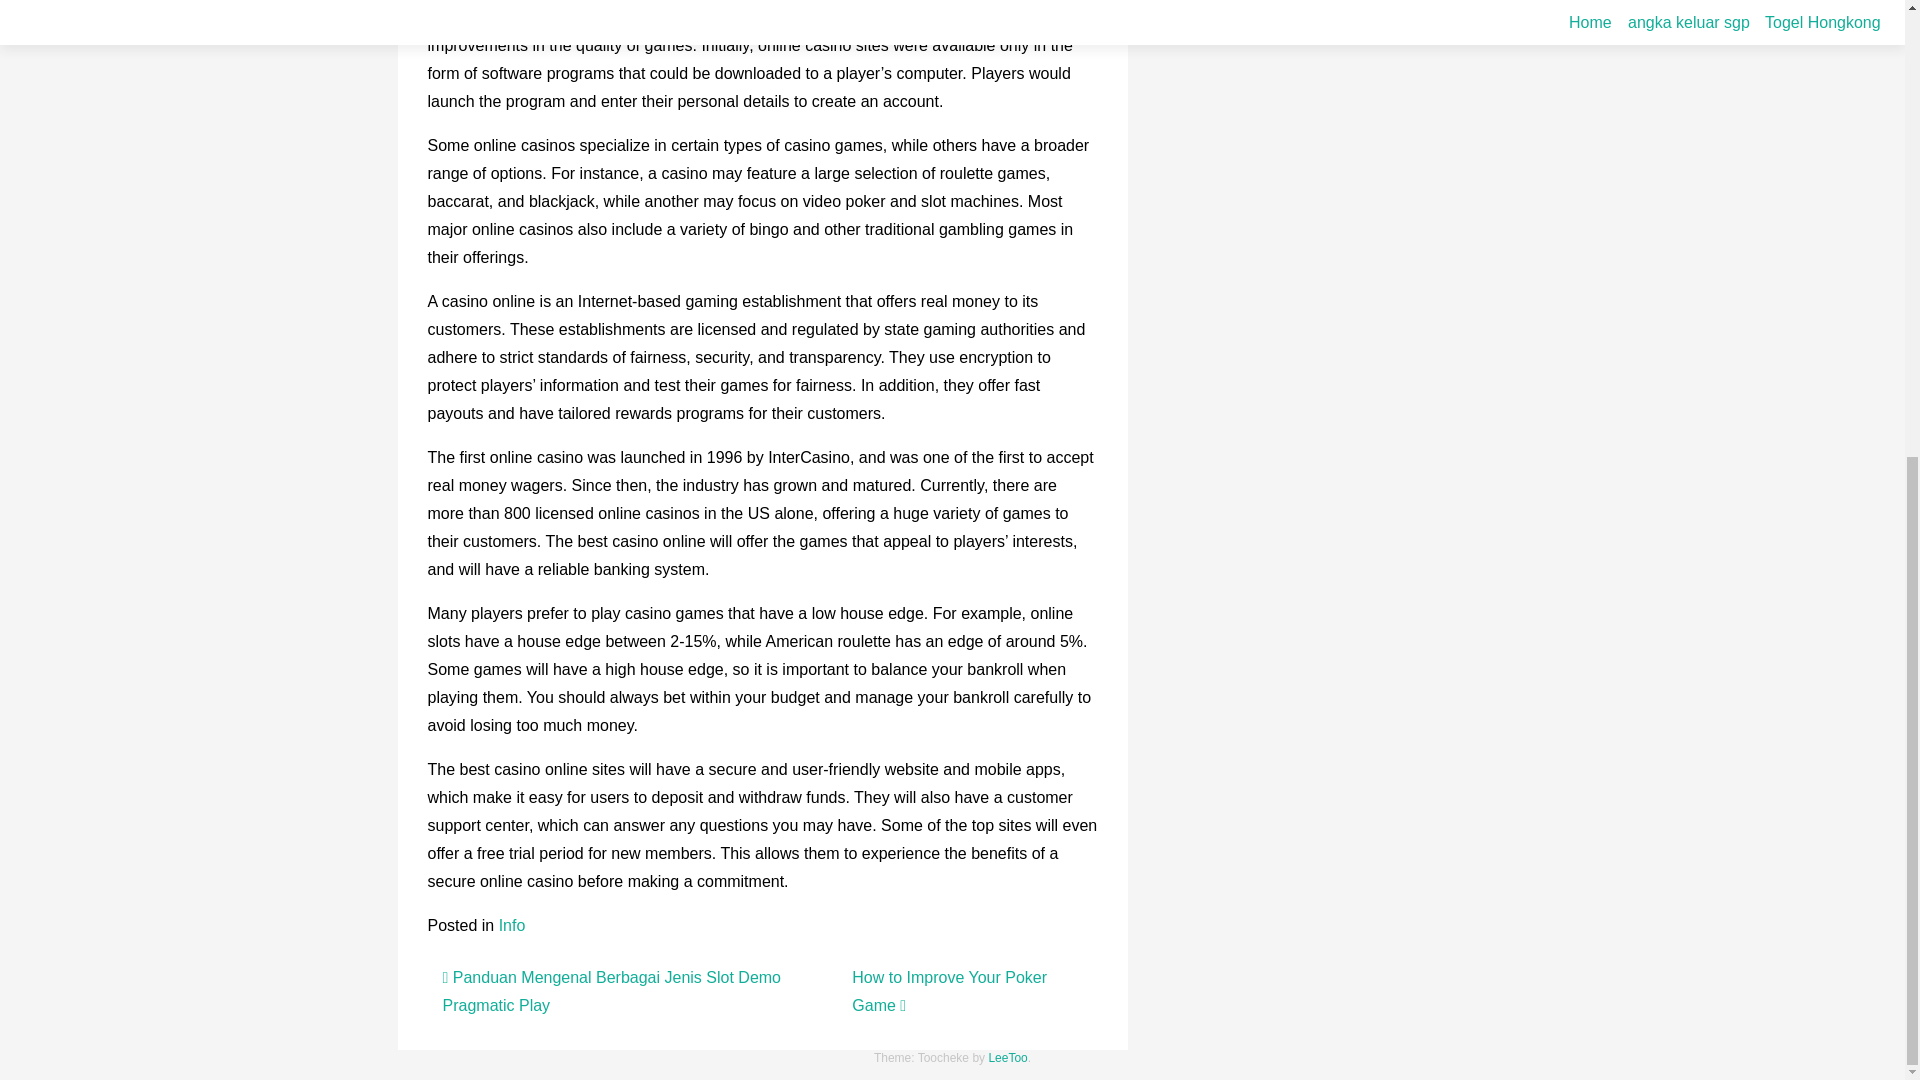 This screenshot has width=1920, height=1080. Describe the element at coordinates (1008, 1056) in the screenshot. I see `LeeToo` at that location.